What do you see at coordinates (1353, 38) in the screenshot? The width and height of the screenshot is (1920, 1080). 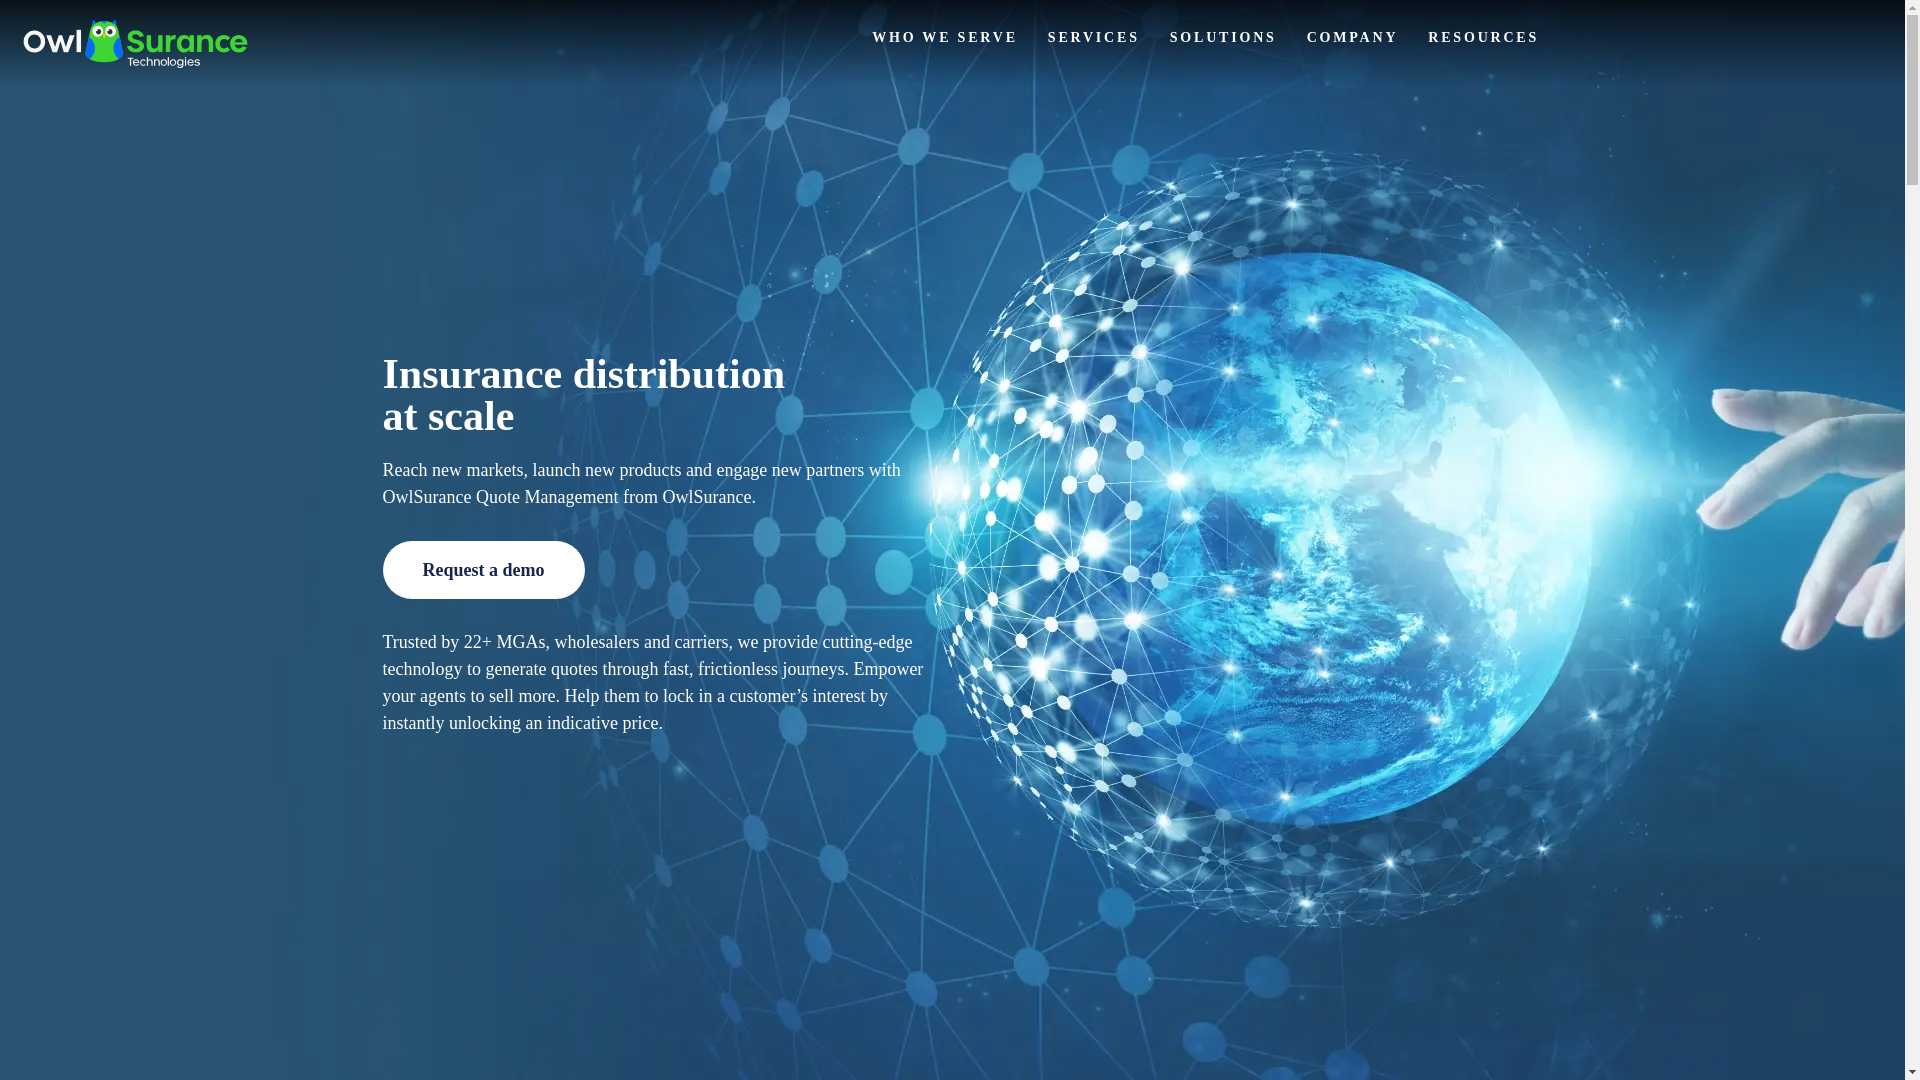 I see `COMPANY` at bounding box center [1353, 38].